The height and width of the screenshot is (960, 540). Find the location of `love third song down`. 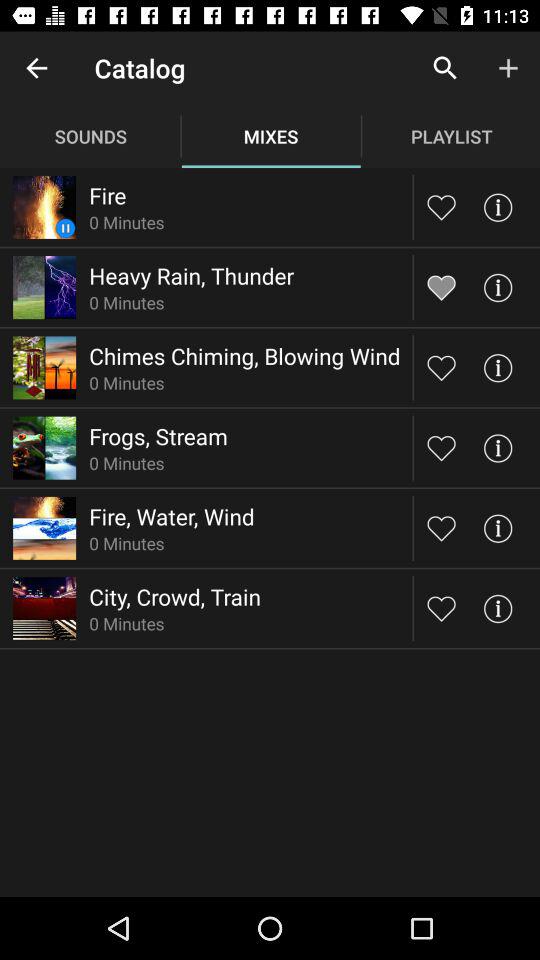

love third song down is located at coordinates (442, 368).